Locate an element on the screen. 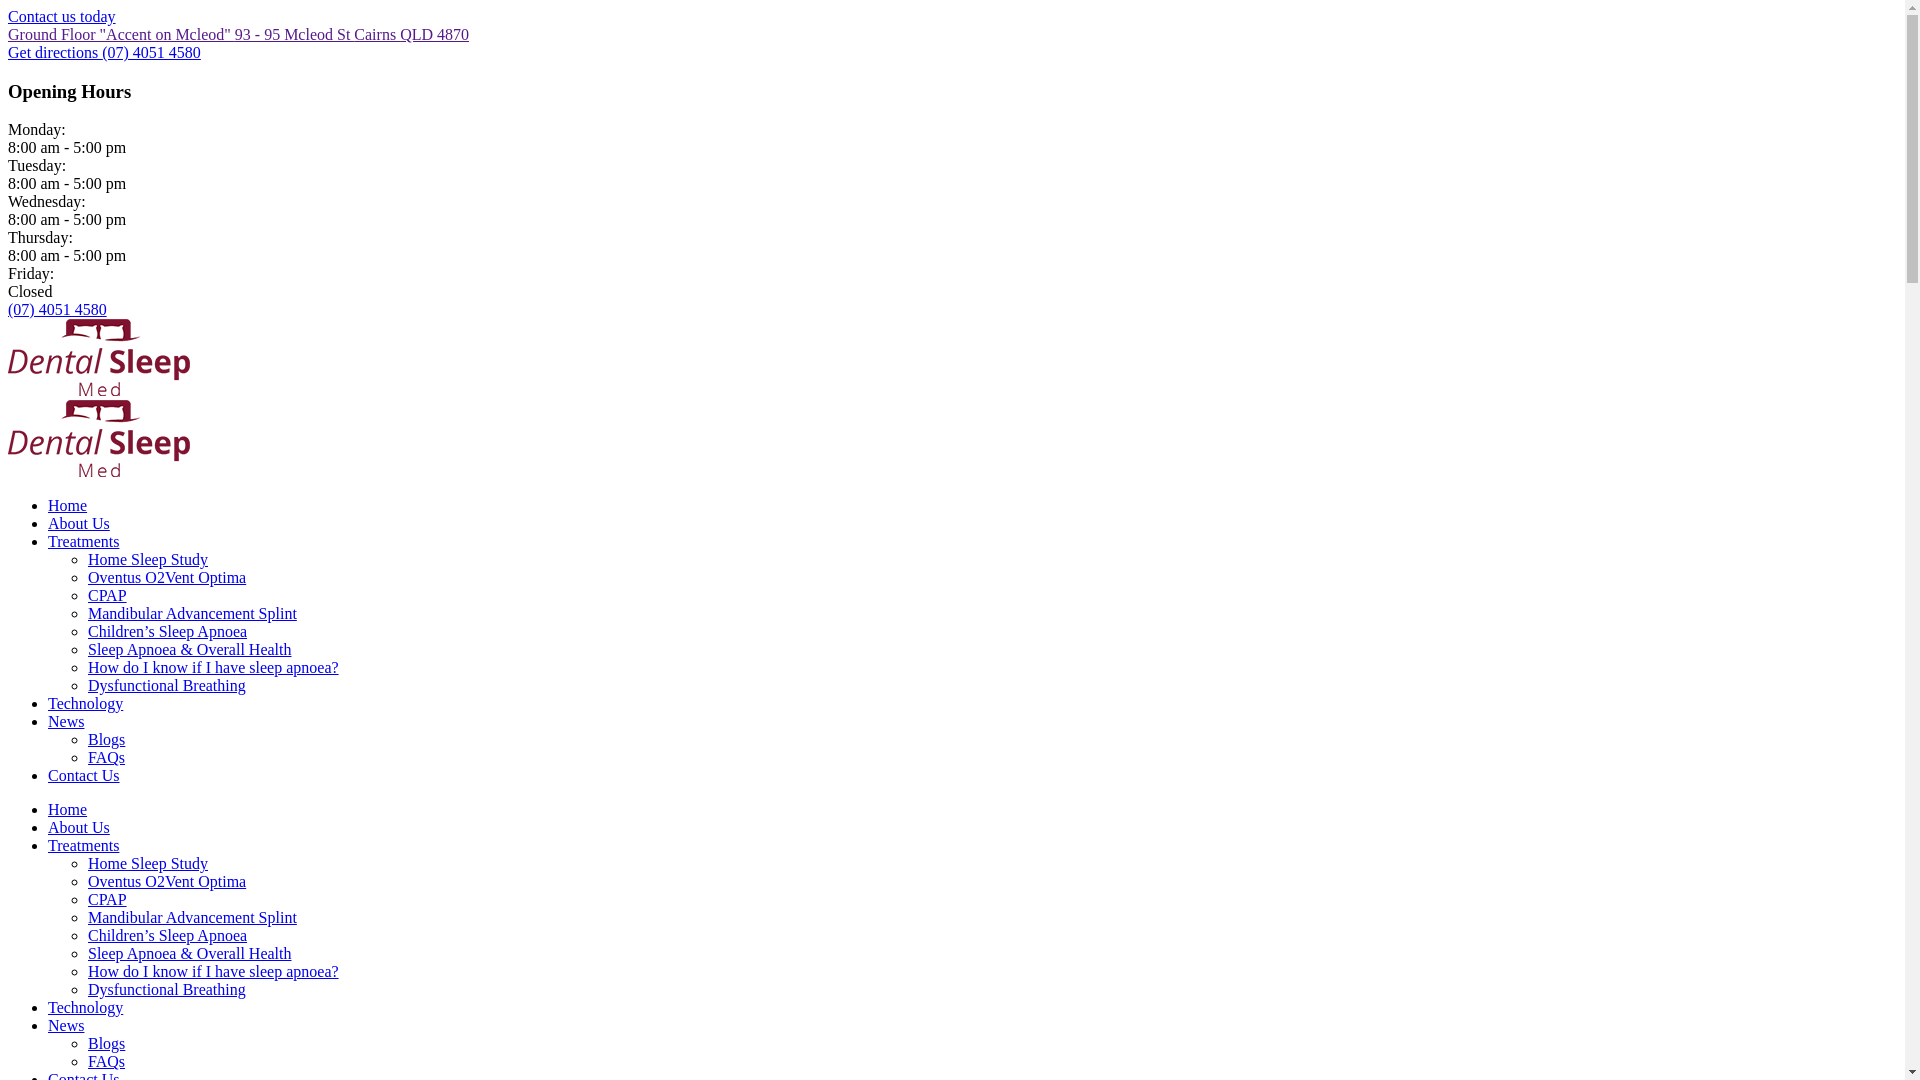 The image size is (1920, 1080). Get directions is located at coordinates (55, 52).